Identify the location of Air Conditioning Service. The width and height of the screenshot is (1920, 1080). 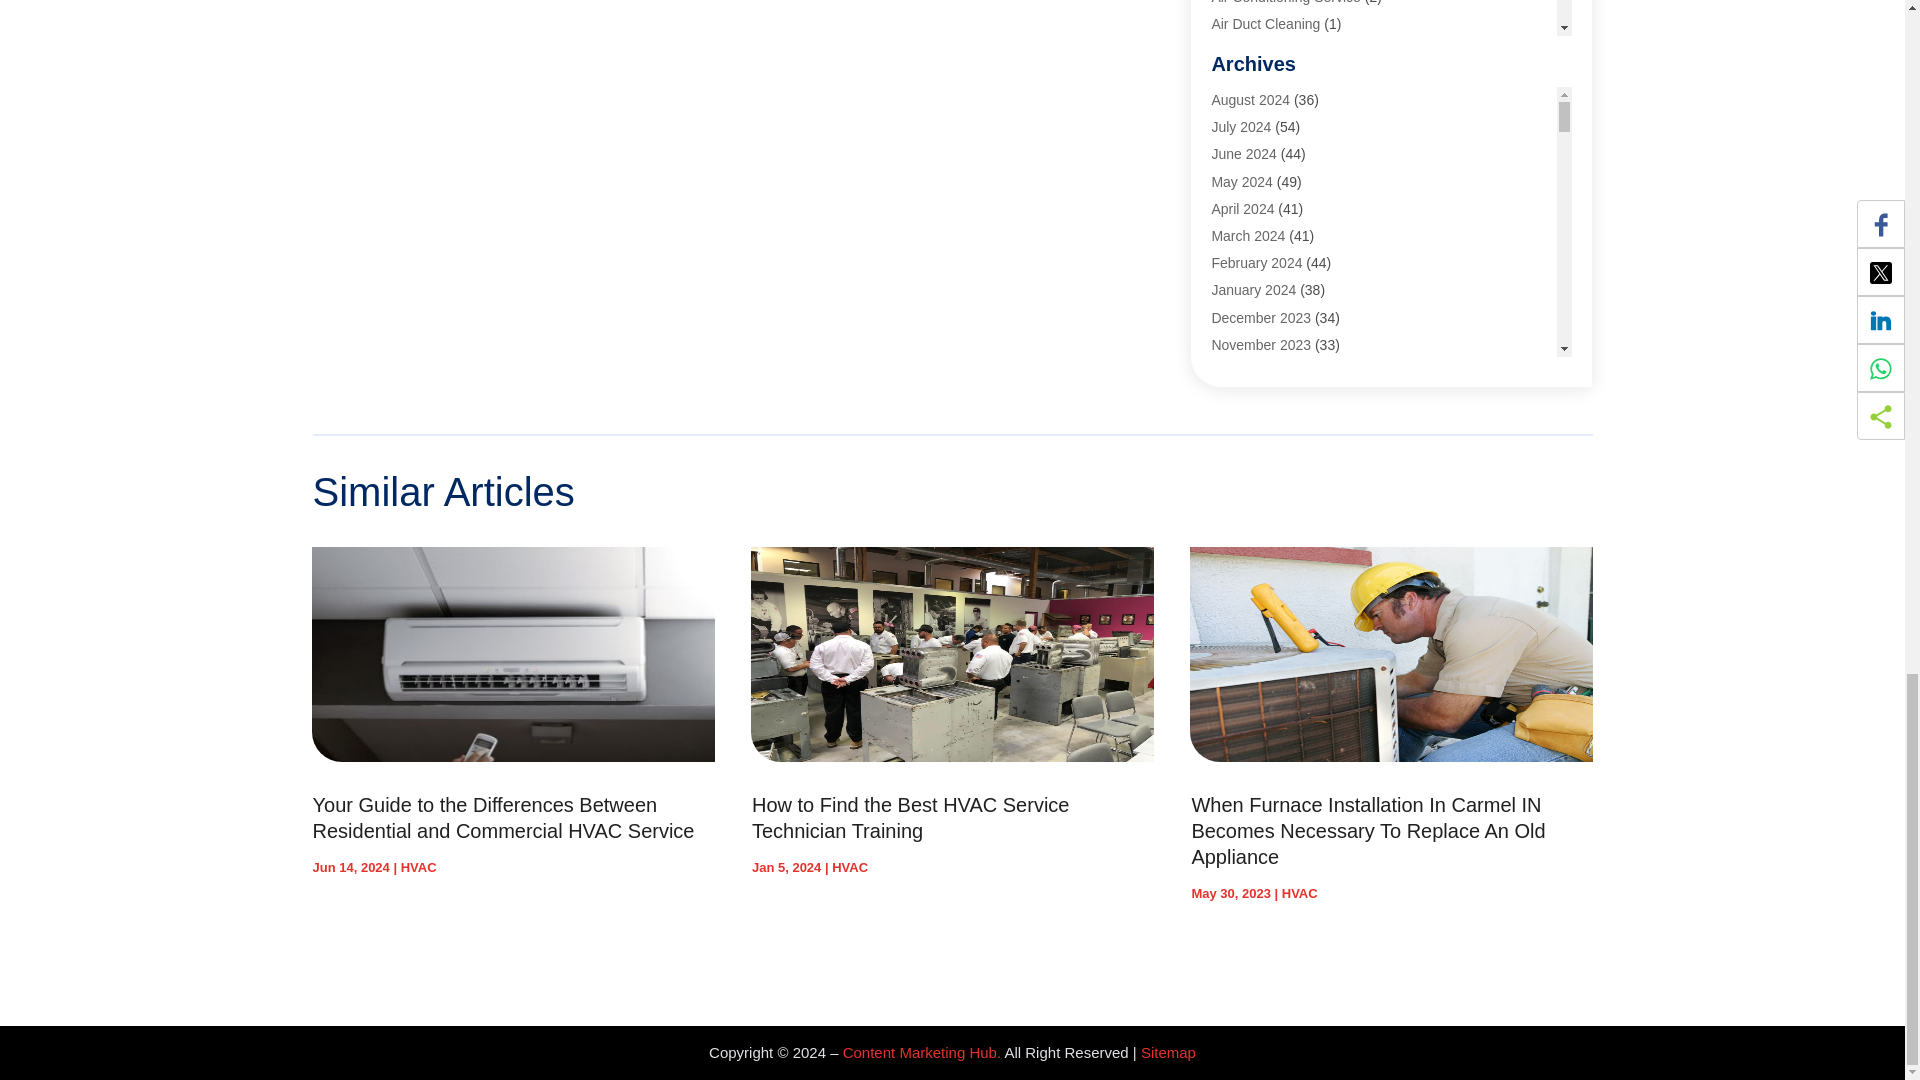
(1285, 2).